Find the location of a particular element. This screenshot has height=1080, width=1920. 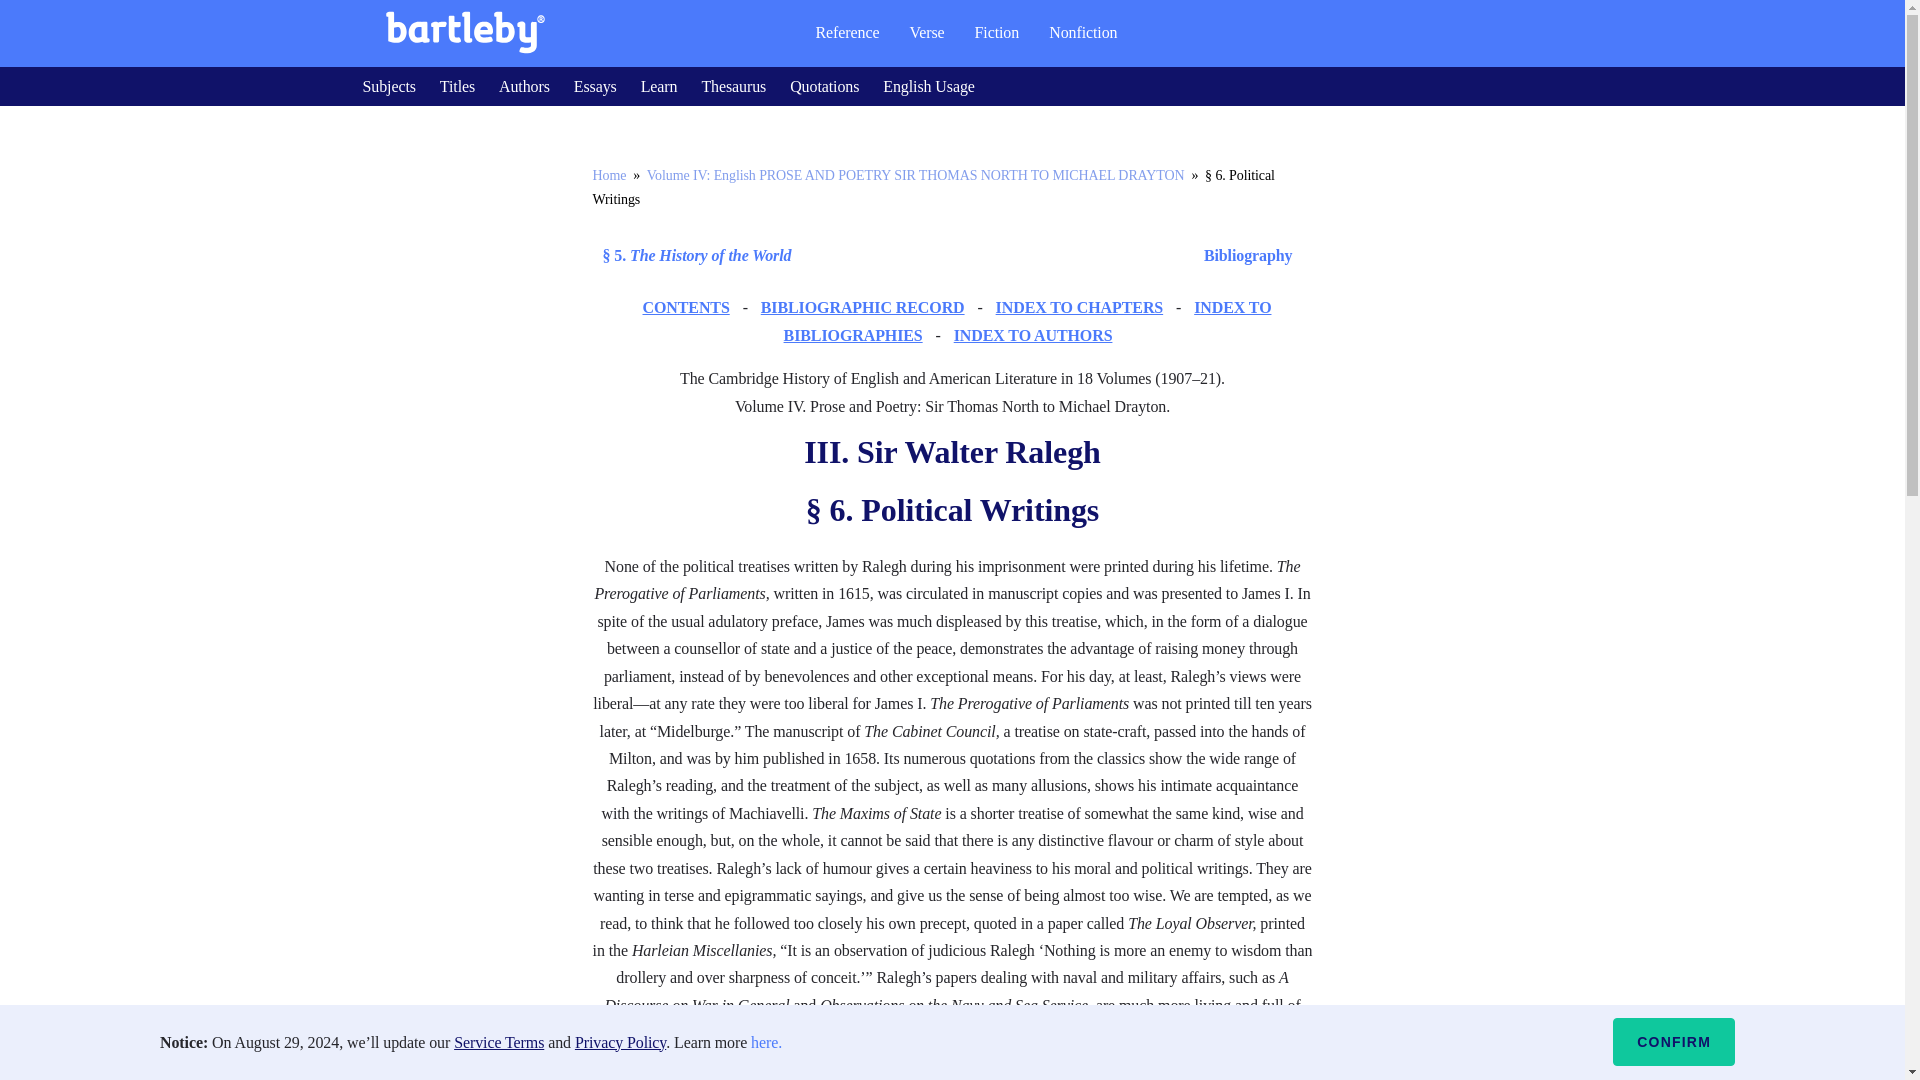

Authors is located at coordinates (524, 86).